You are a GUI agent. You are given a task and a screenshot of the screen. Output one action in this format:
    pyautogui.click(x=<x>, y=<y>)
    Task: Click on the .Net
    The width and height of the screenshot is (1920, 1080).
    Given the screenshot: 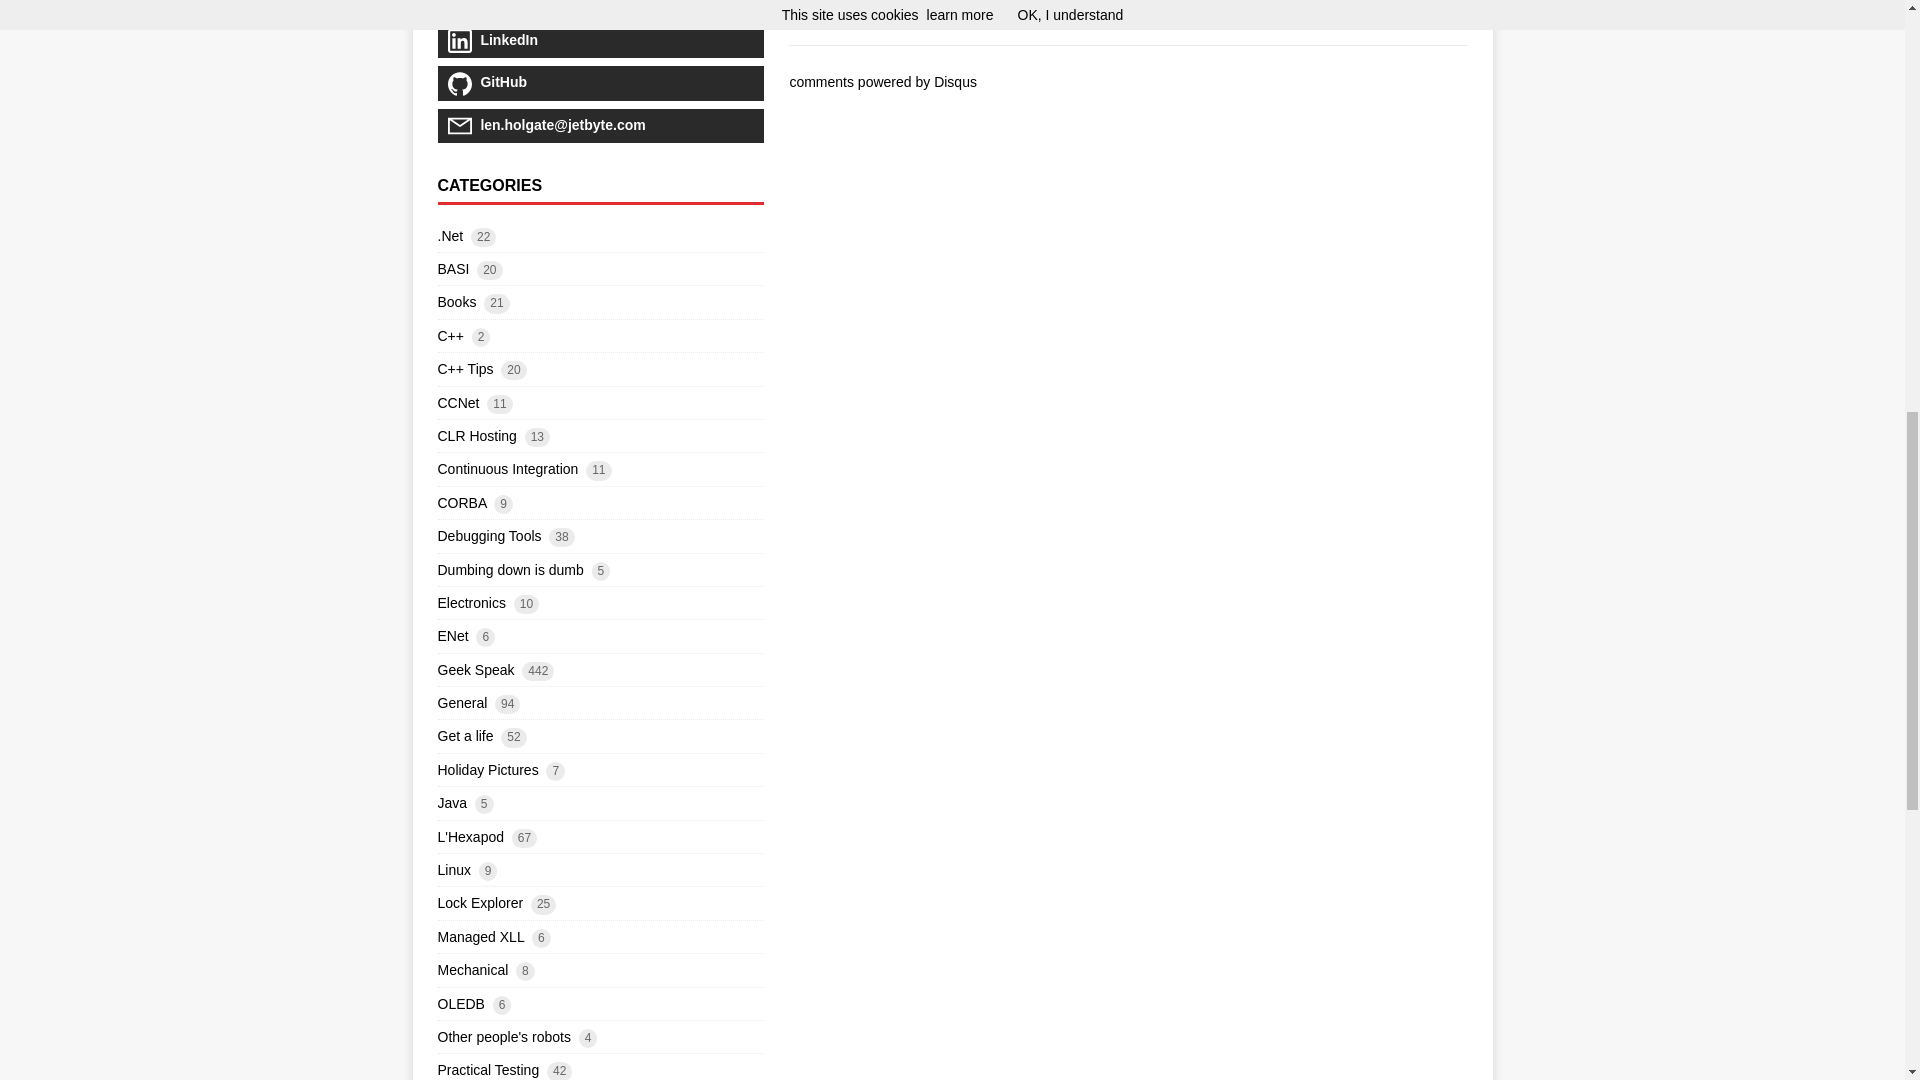 What is the action you would take?
    pyautogui.click(x=450, y=236)
    